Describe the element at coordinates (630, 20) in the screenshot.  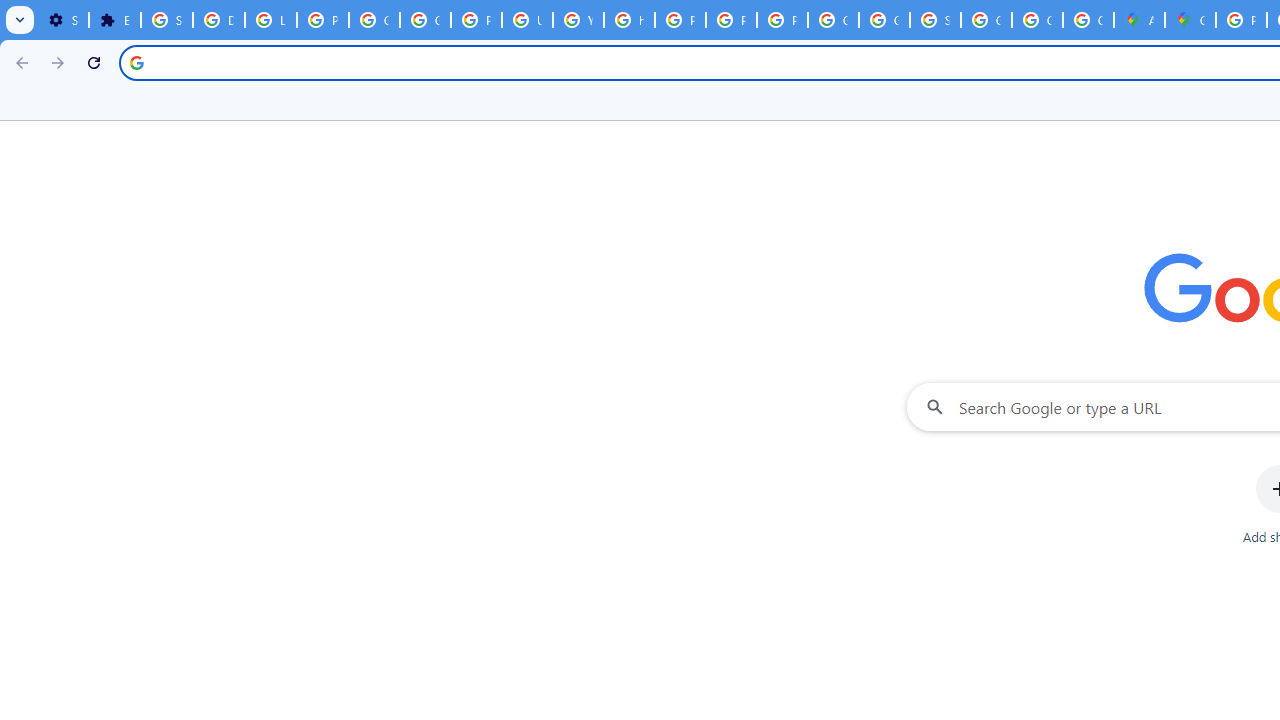
I see `https://scholar.google.com/` at that location.